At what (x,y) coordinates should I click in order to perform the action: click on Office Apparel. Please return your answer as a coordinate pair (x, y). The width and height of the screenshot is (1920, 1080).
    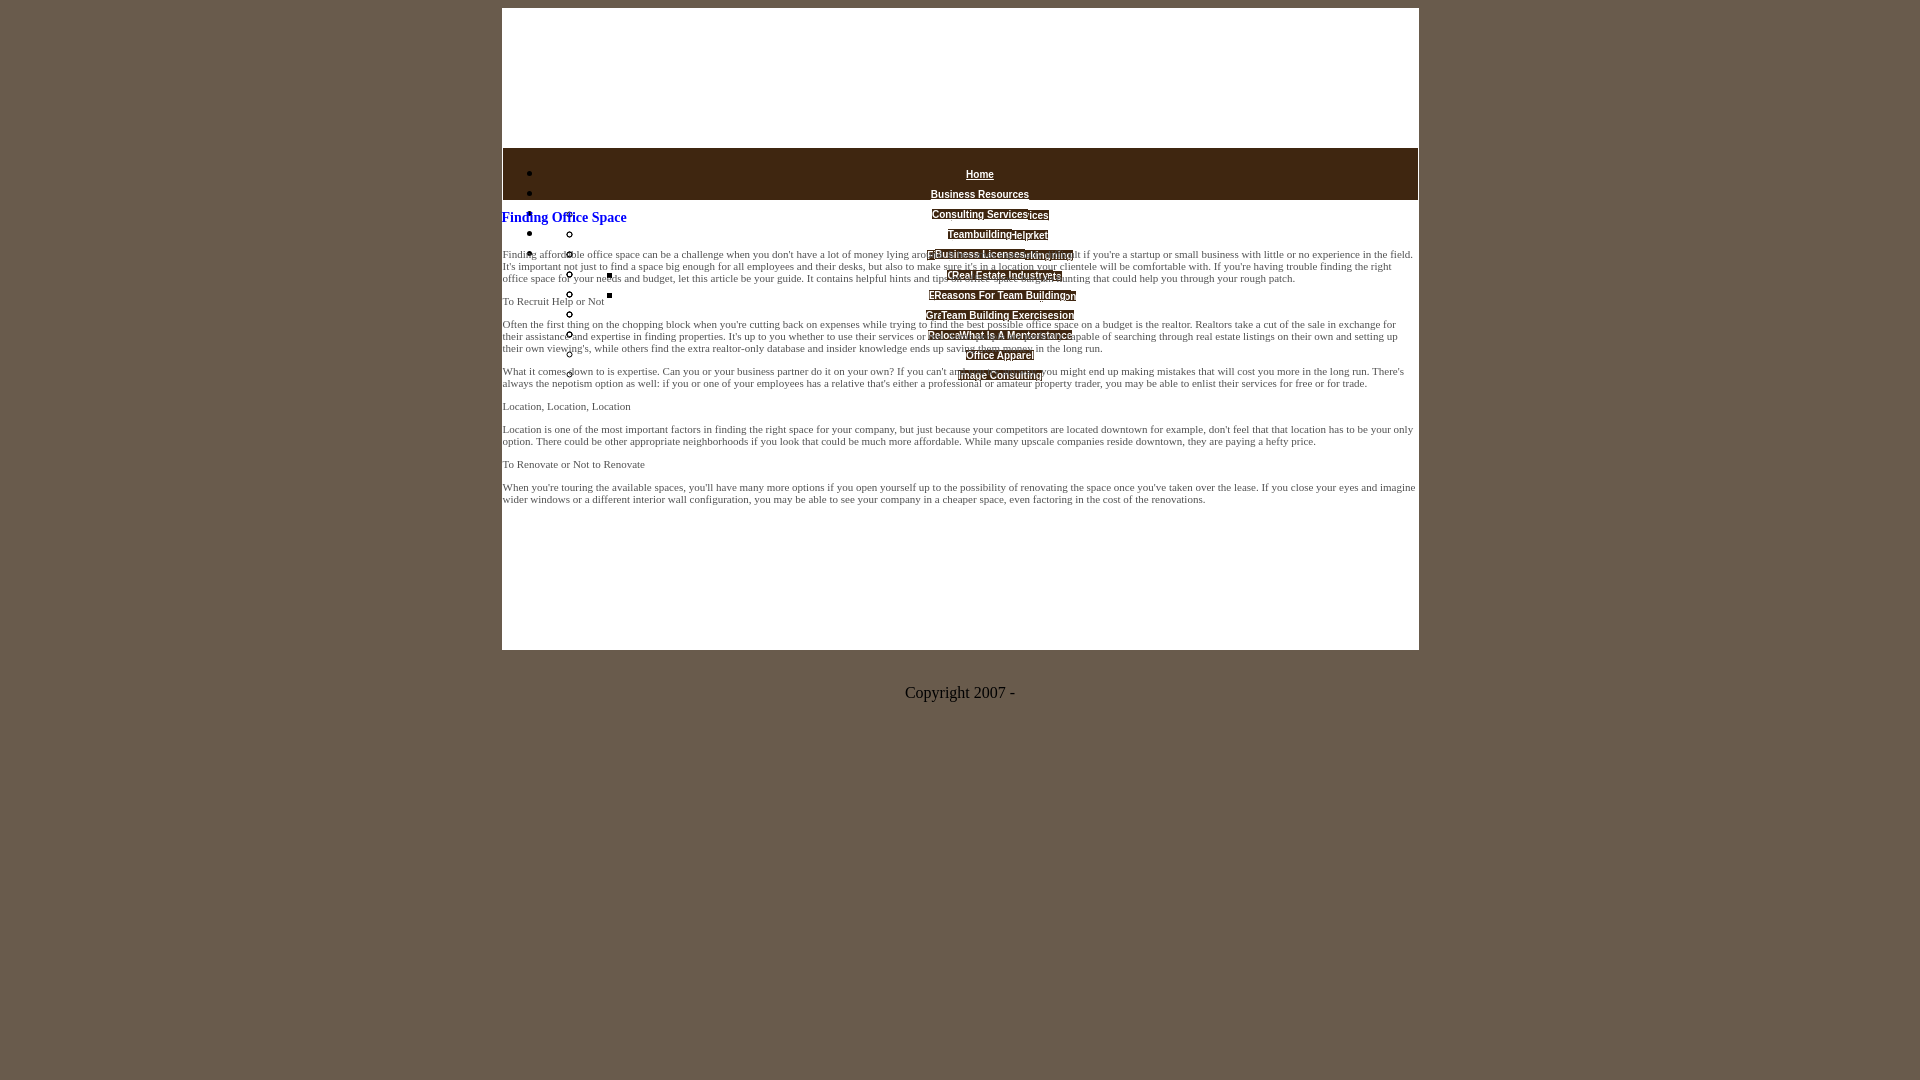
    Looking at the image, I should click on (1000, 354).